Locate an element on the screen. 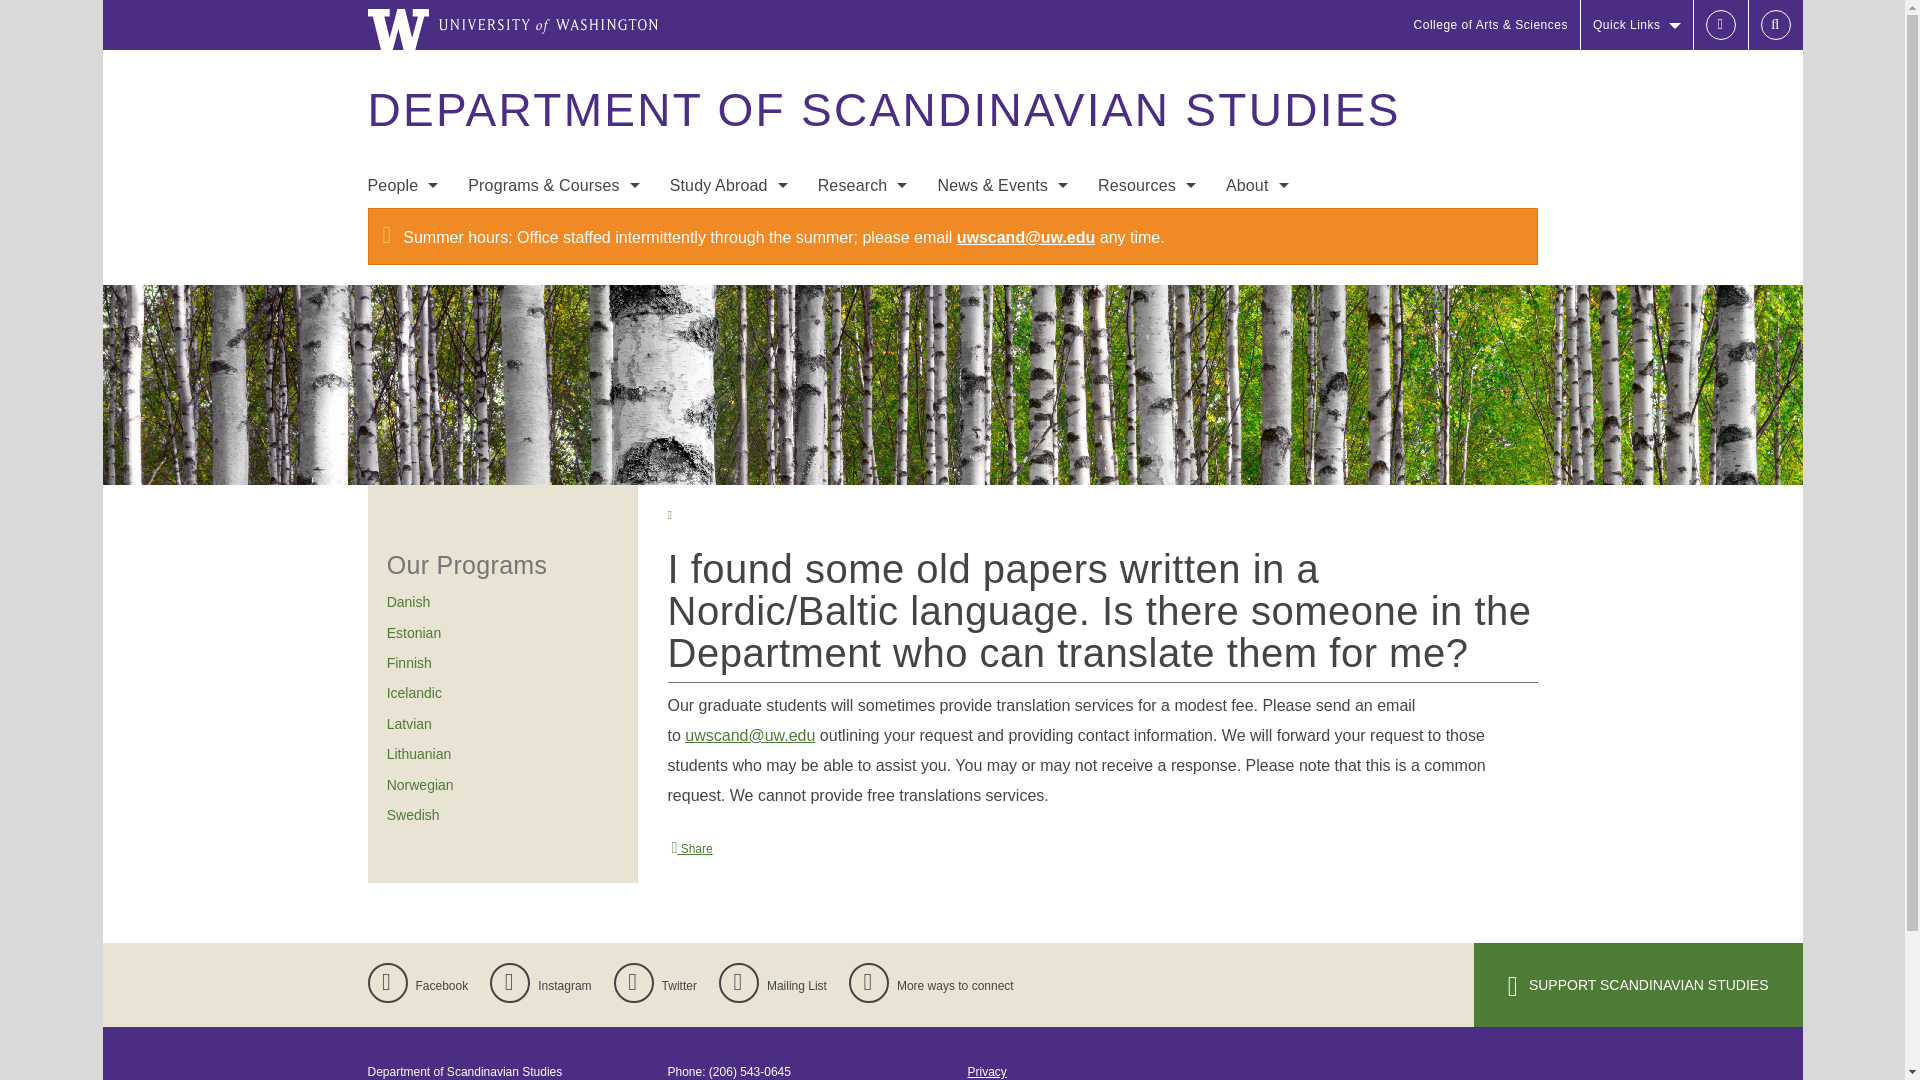  Undergraduate is located at coordinates (554, 228).